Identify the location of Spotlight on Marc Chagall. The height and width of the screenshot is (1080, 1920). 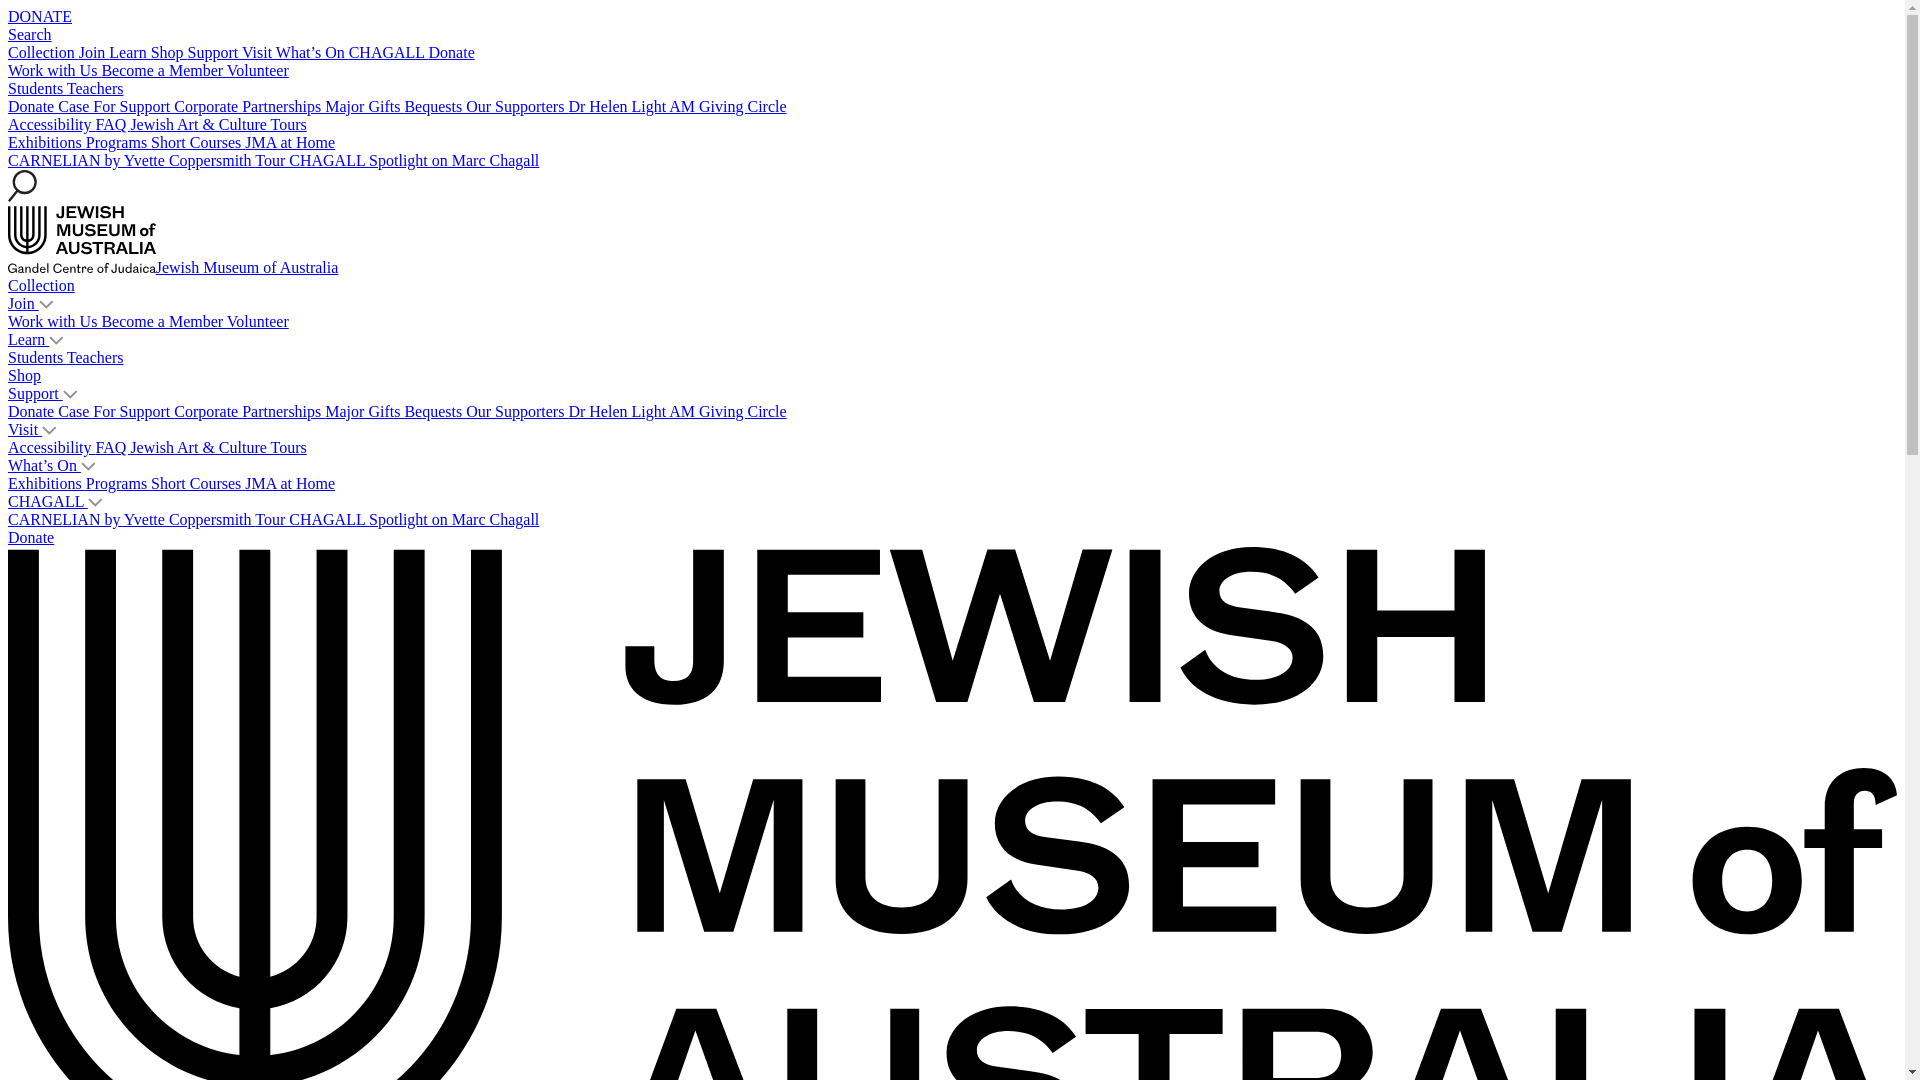
(454, 520).